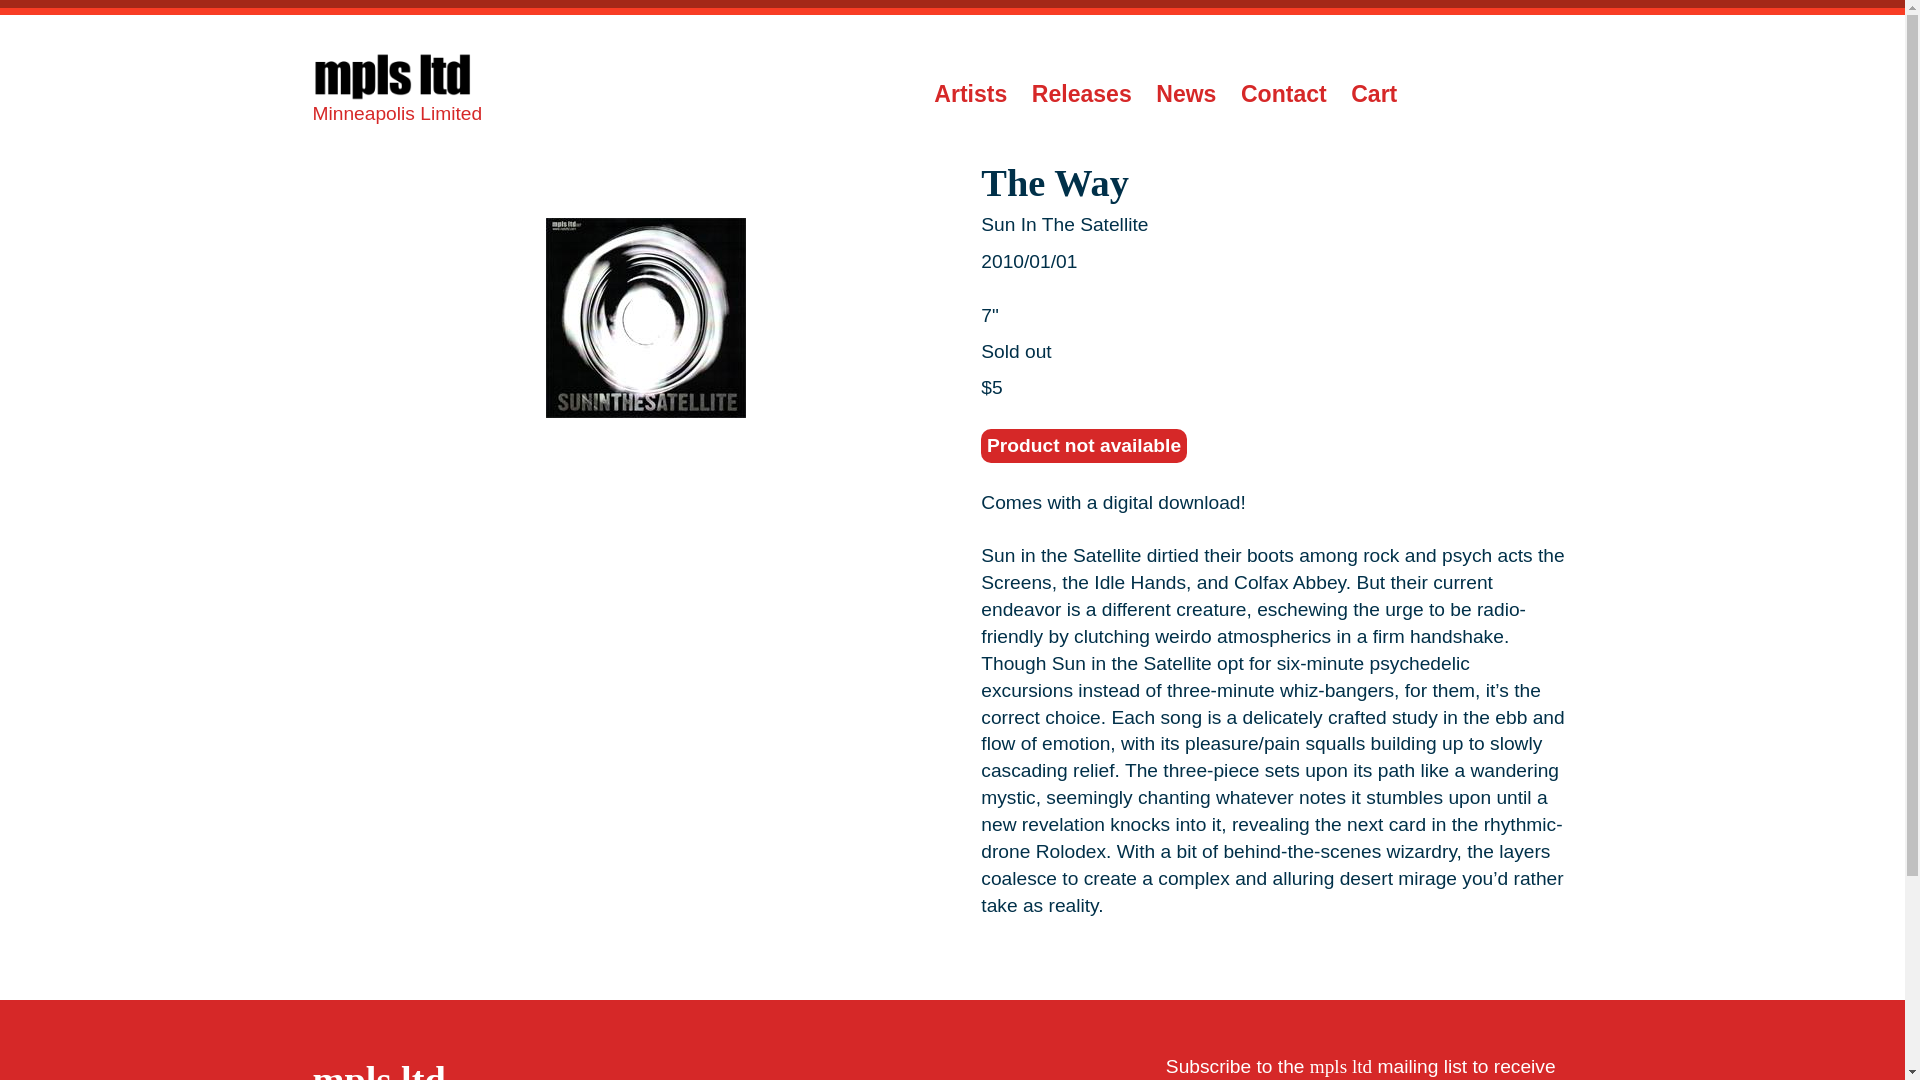 The image size is (1920, 1080). What do you see at coordinates (1084, 446) in the screenshot?
I see `Product not available` at bounding box center [1084, 446].